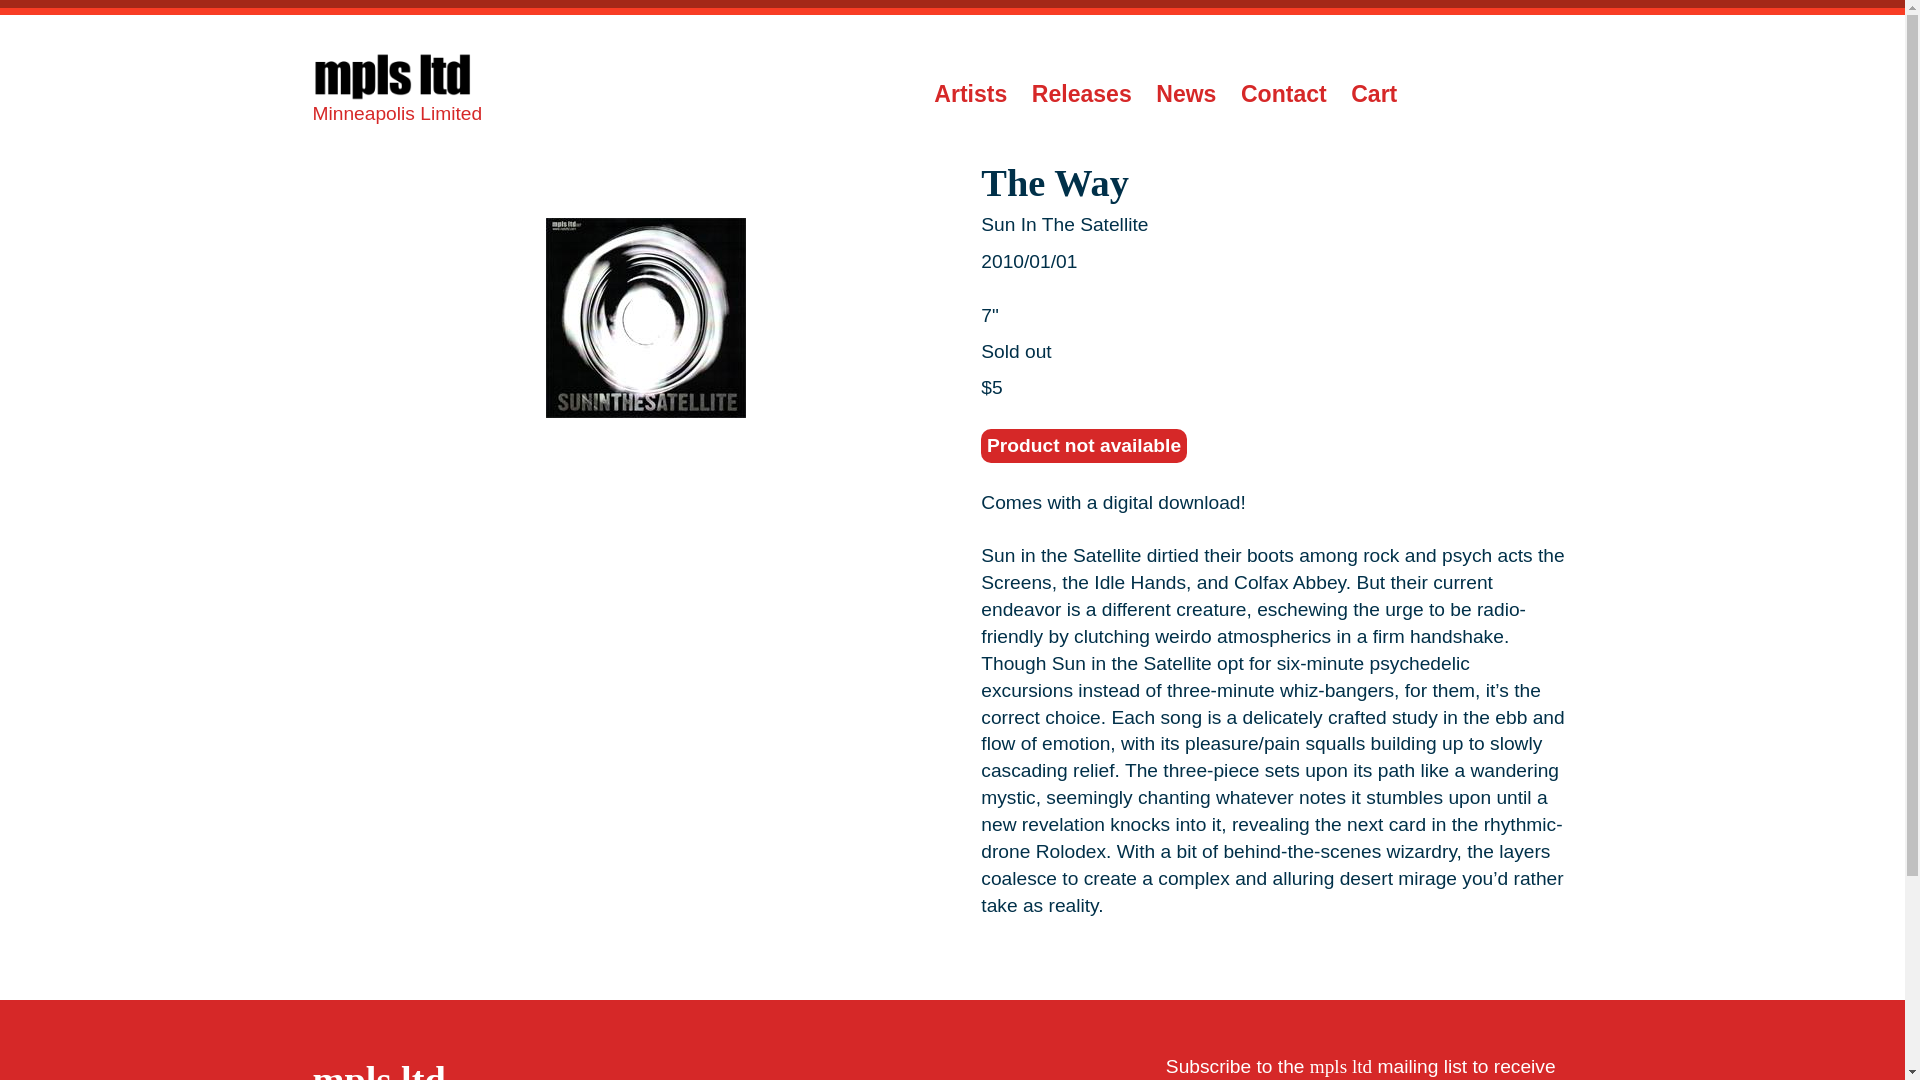 The image size is (1920, 1080). What do you see at coordinates (1084, 446) in the screenshot?
I see `Product not available` at bounding box center [1084, 446].